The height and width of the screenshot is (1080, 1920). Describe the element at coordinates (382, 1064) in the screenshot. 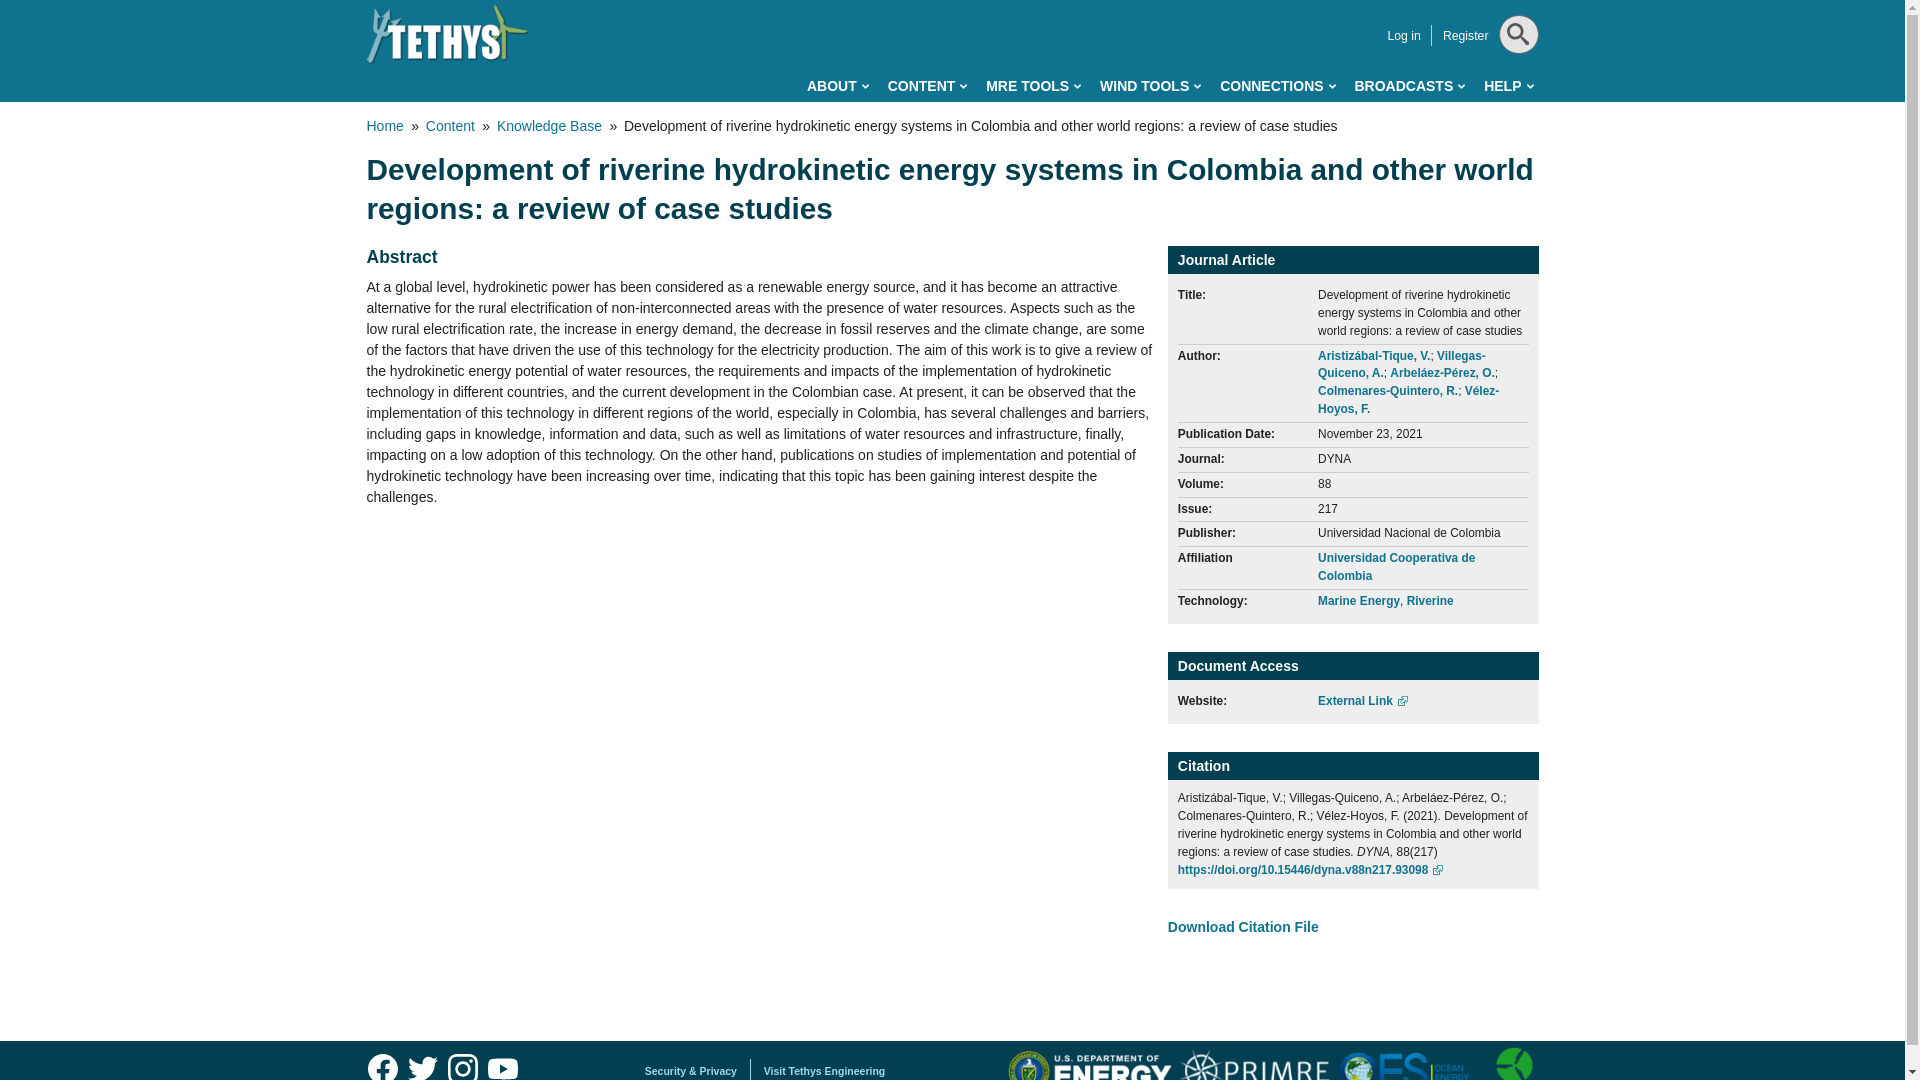

I see `Facebook logo` at that location.